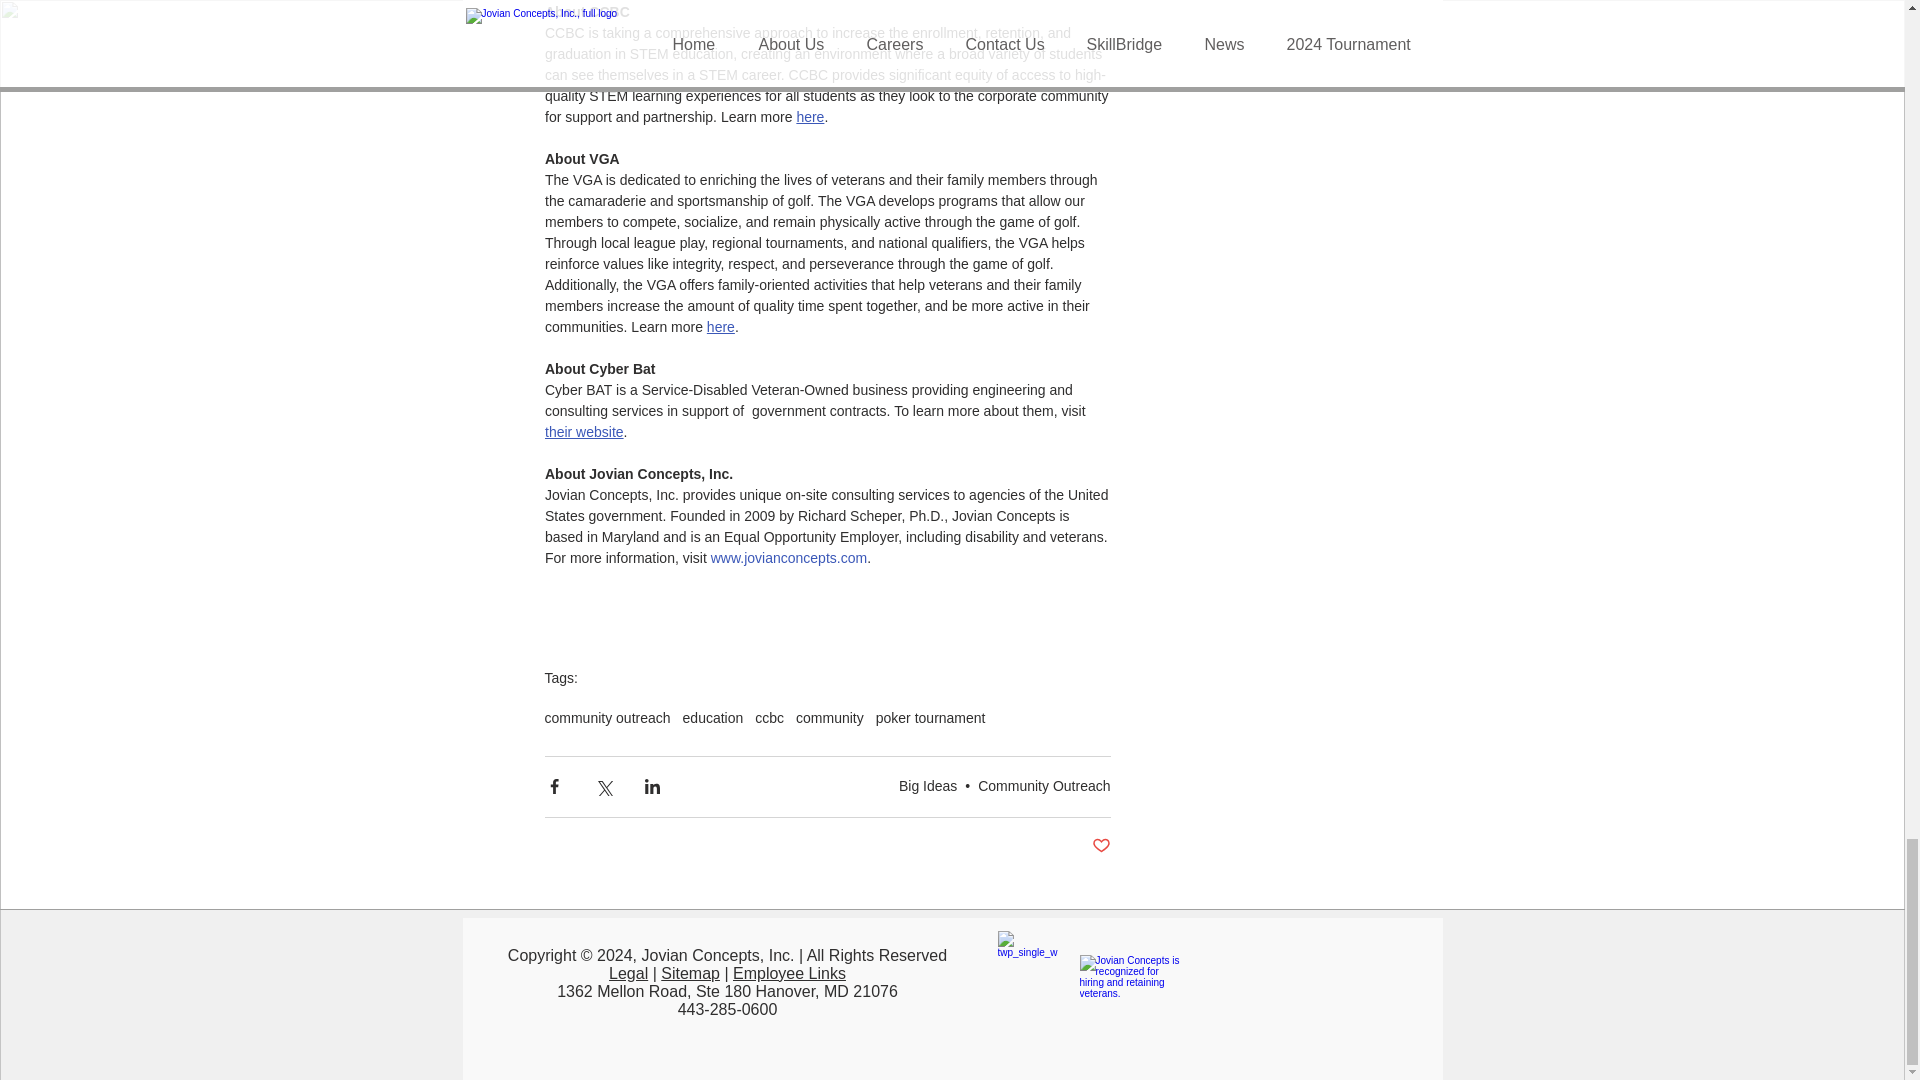 Image resolution: width=1920 pixels, height=1080 pixels. I want to click on Community Outreach, so click(1043, 785).